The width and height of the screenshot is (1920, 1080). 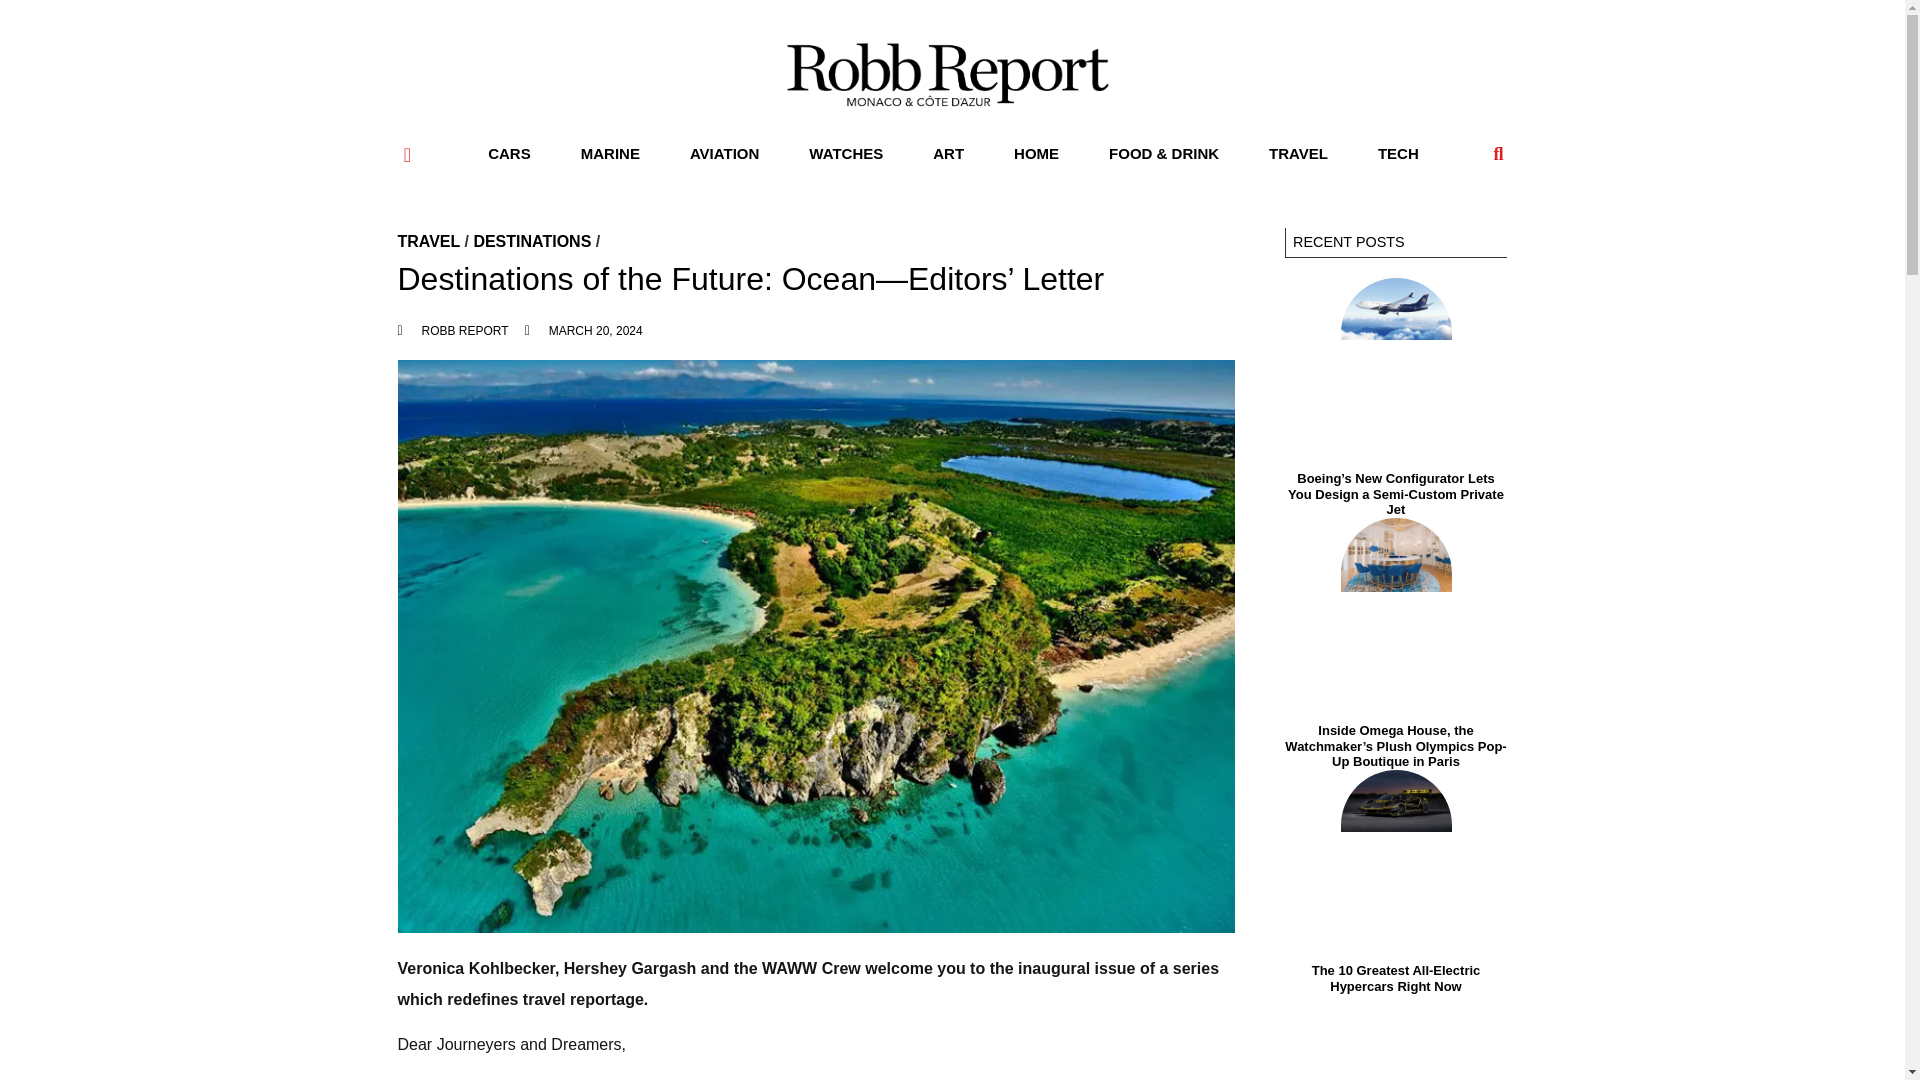 I want to click on WATCHES, so click(x=846, y=154).